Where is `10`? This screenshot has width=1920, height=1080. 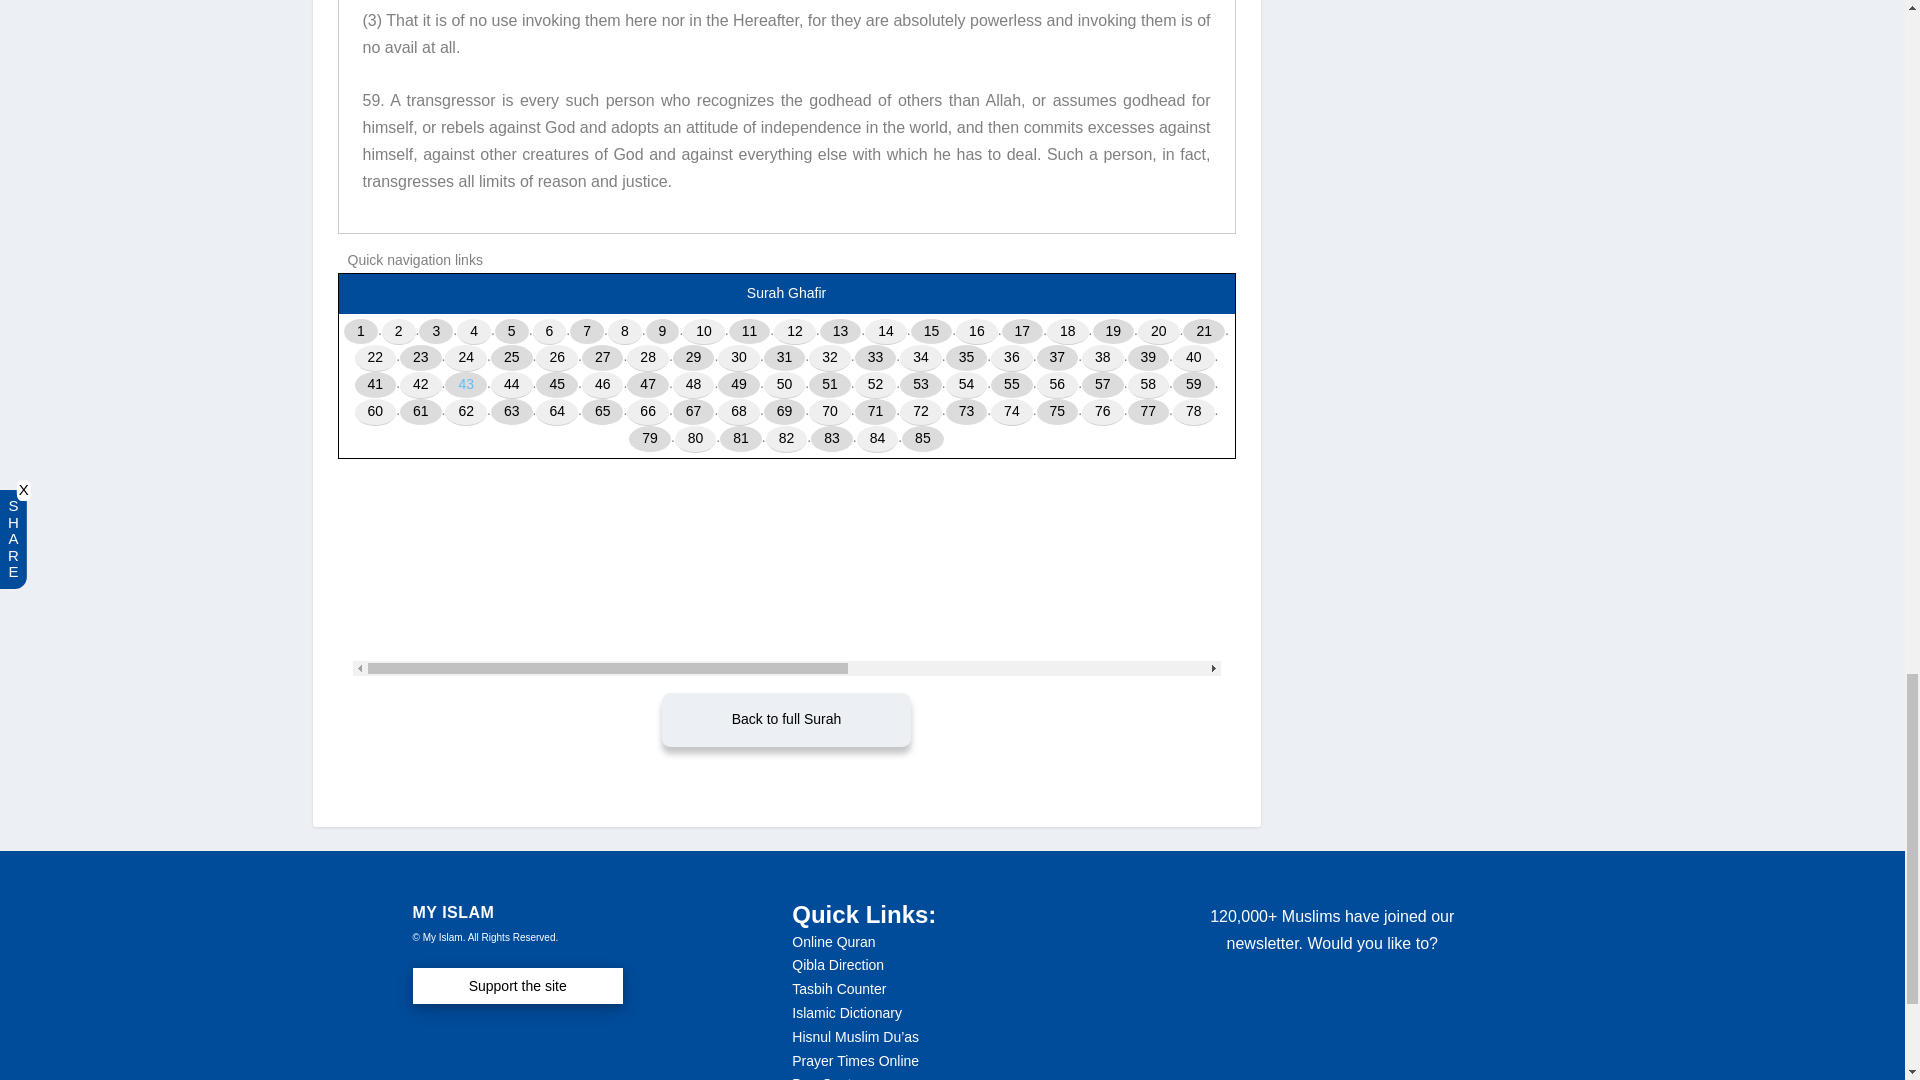
10 is located at coordinates (704, 332).